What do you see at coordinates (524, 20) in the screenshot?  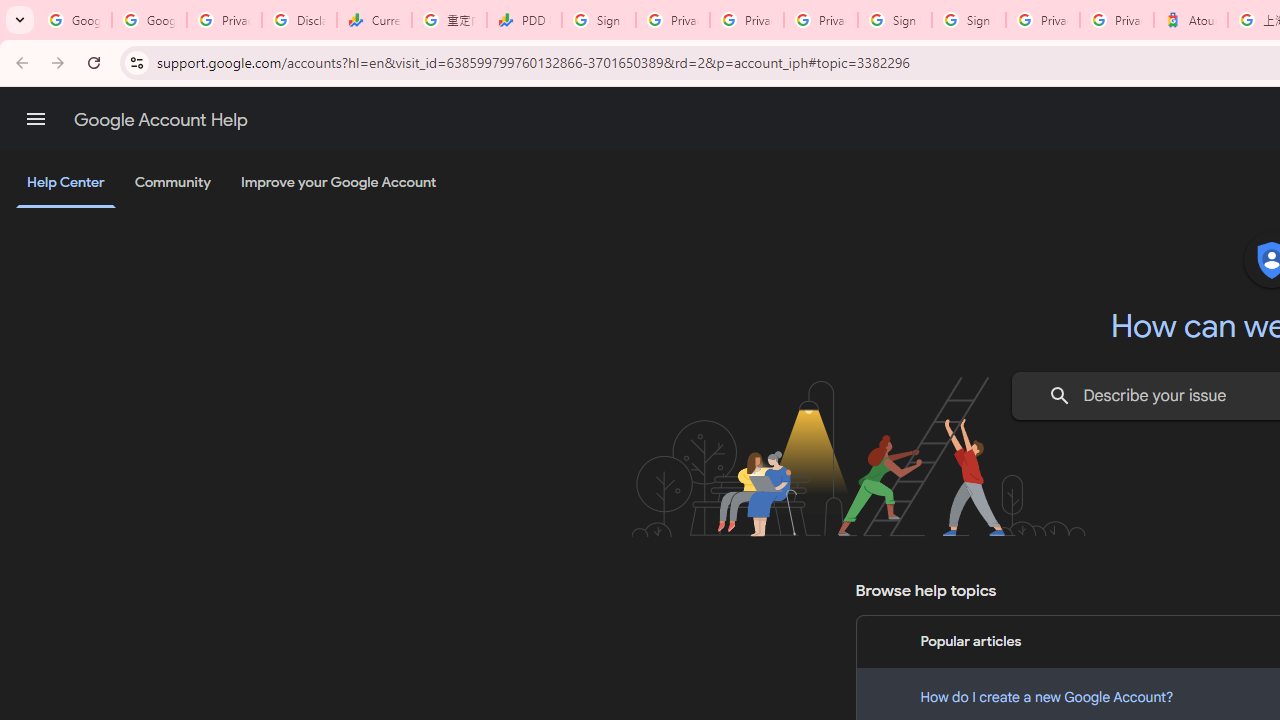 I see `PDD Holdings Inc - ADR (PDD) Price & News - Google Finance` at bounding box center [524, 20].